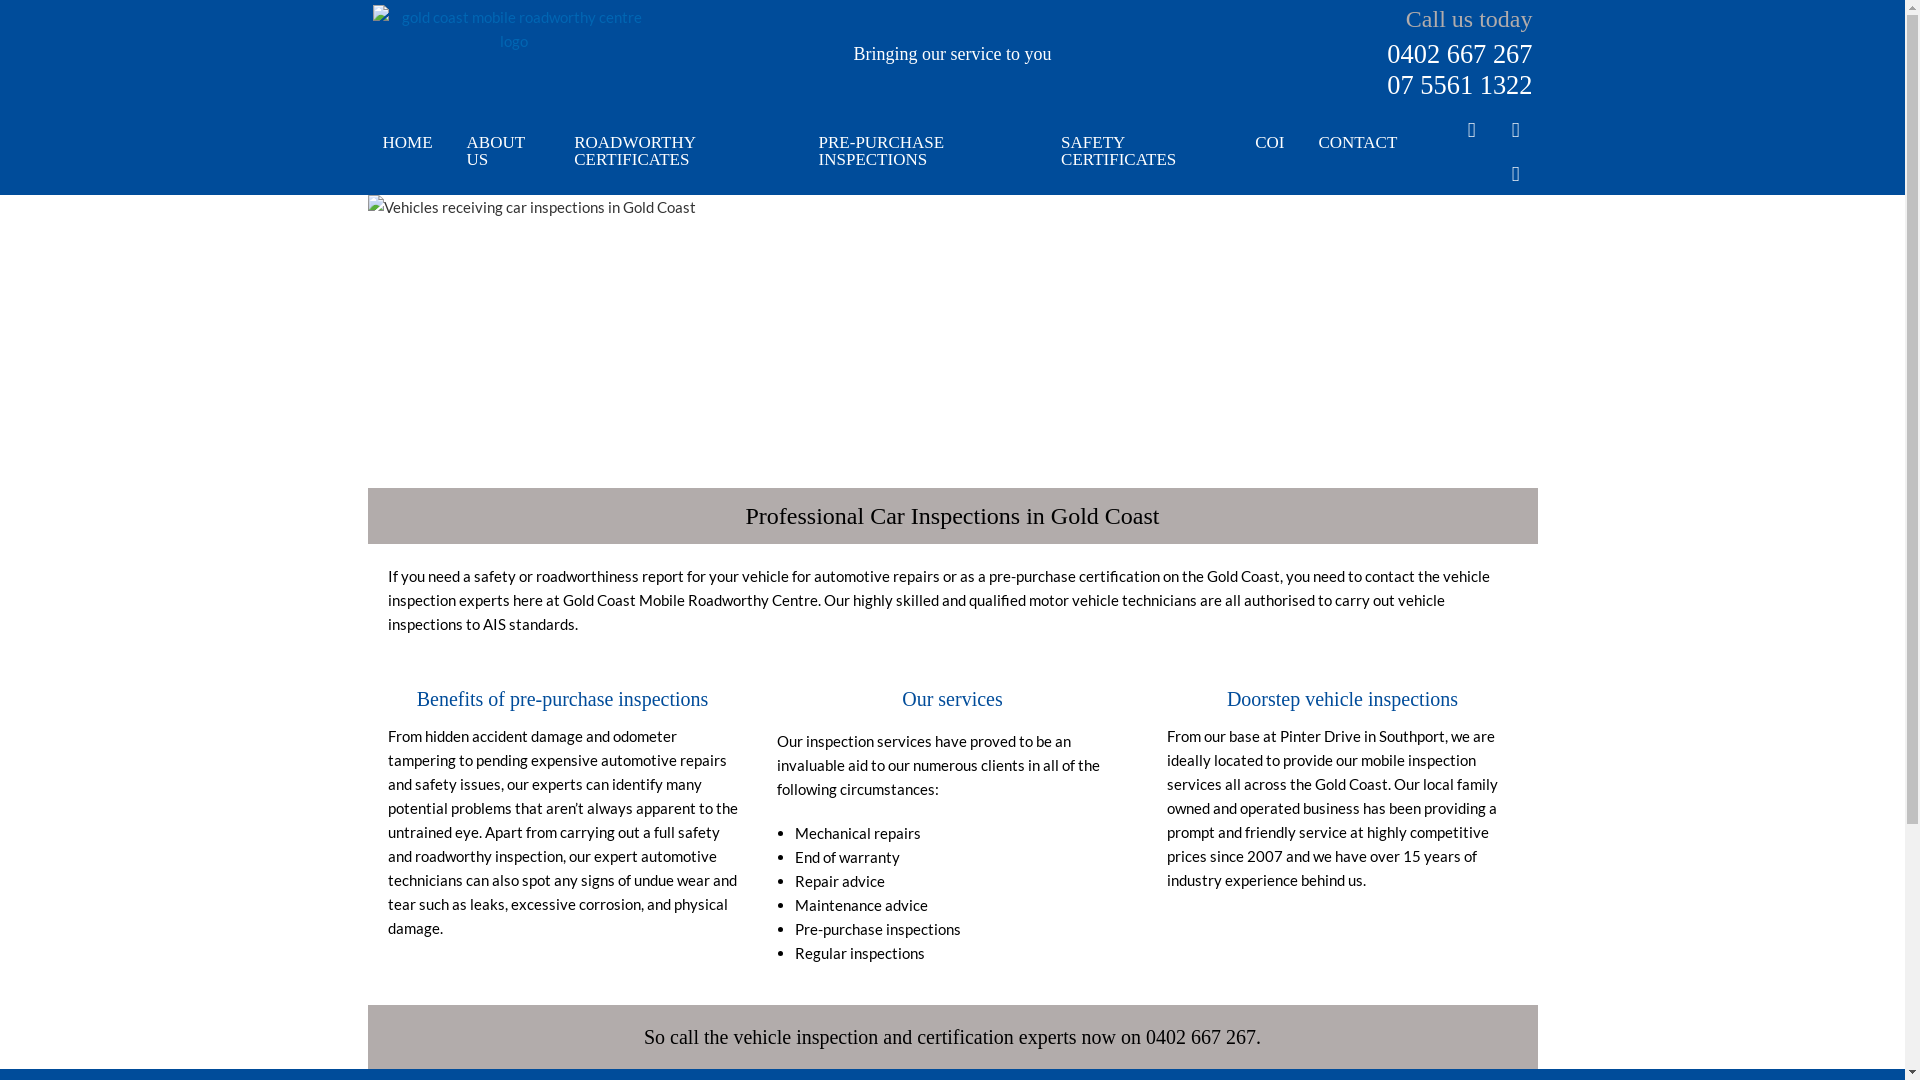 This screenshot has height=1080, width=1920. I want to click on gold coast mobile roadworthy centre logo, so click(514, 29).